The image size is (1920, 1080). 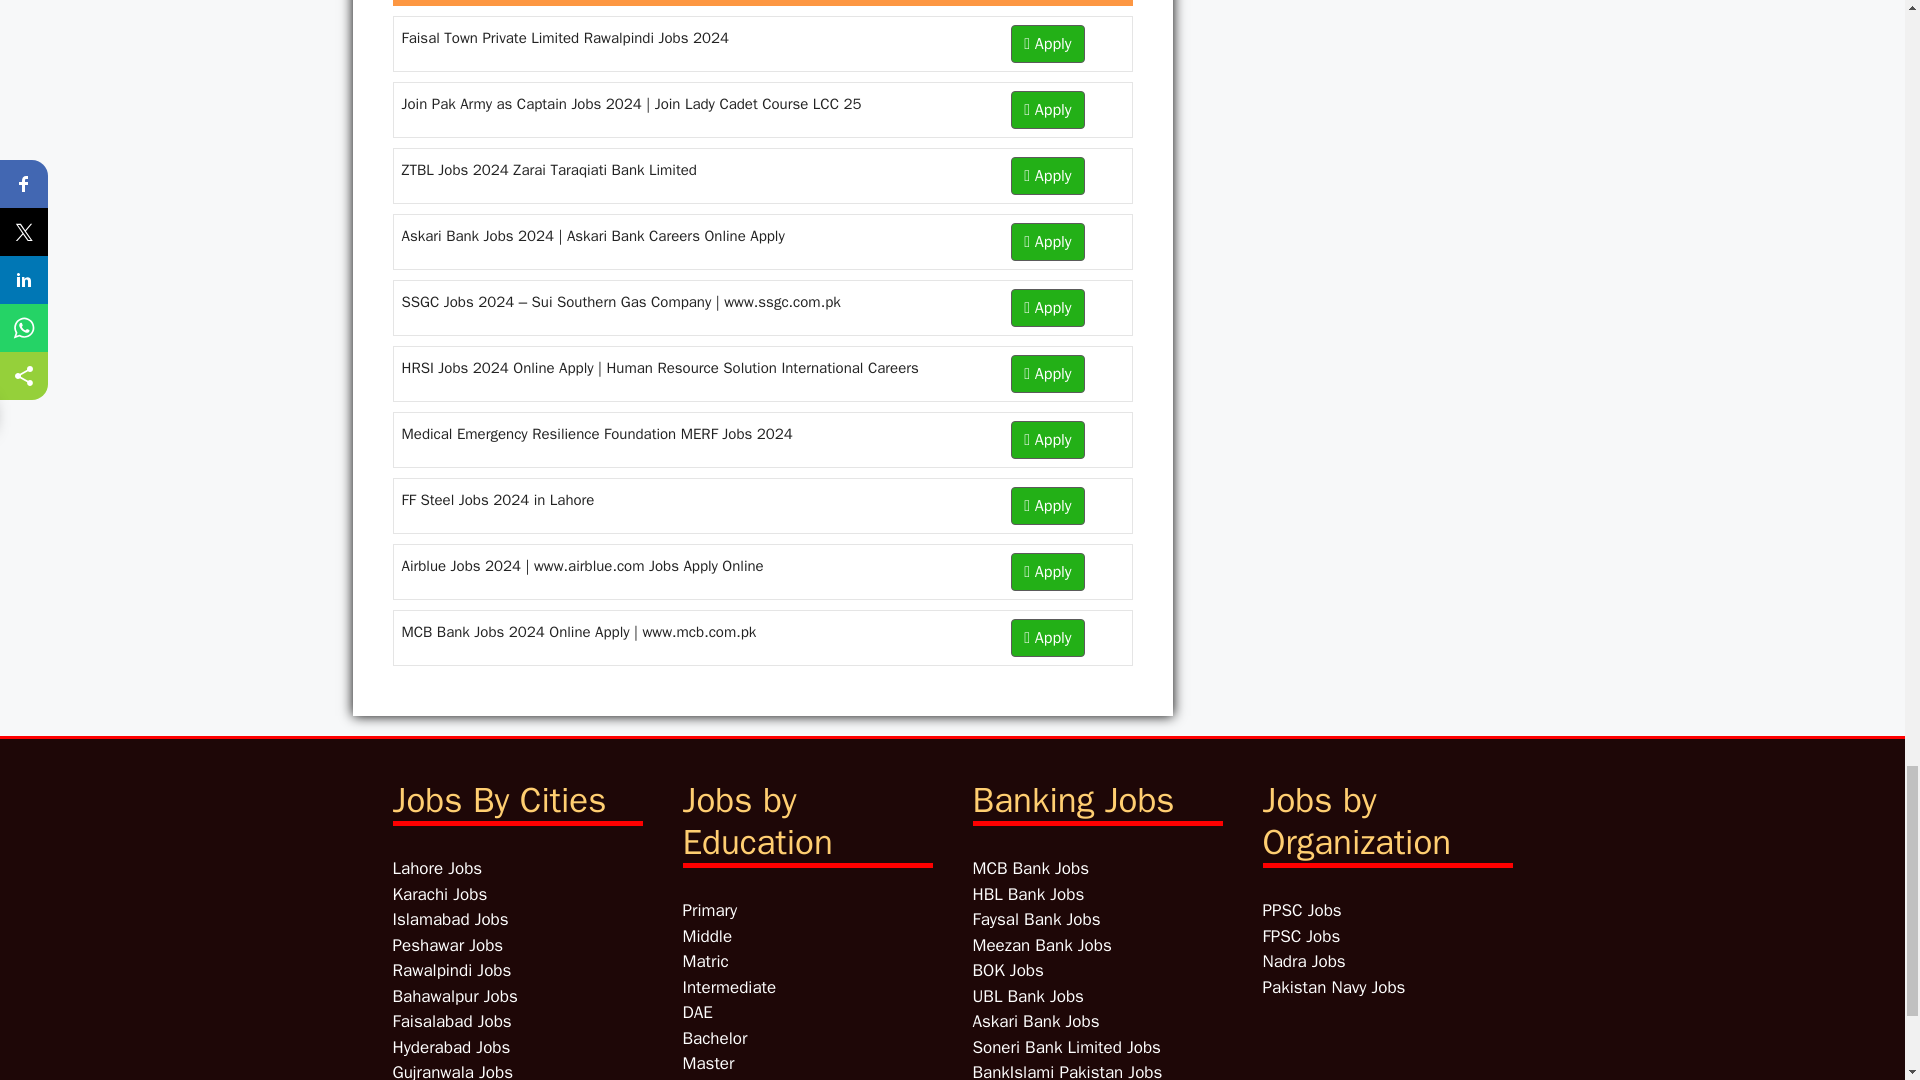 What do you see at coordinates (1048, 176) in the screenshot?
I see `Apply` at bounding box center [1048, 176].